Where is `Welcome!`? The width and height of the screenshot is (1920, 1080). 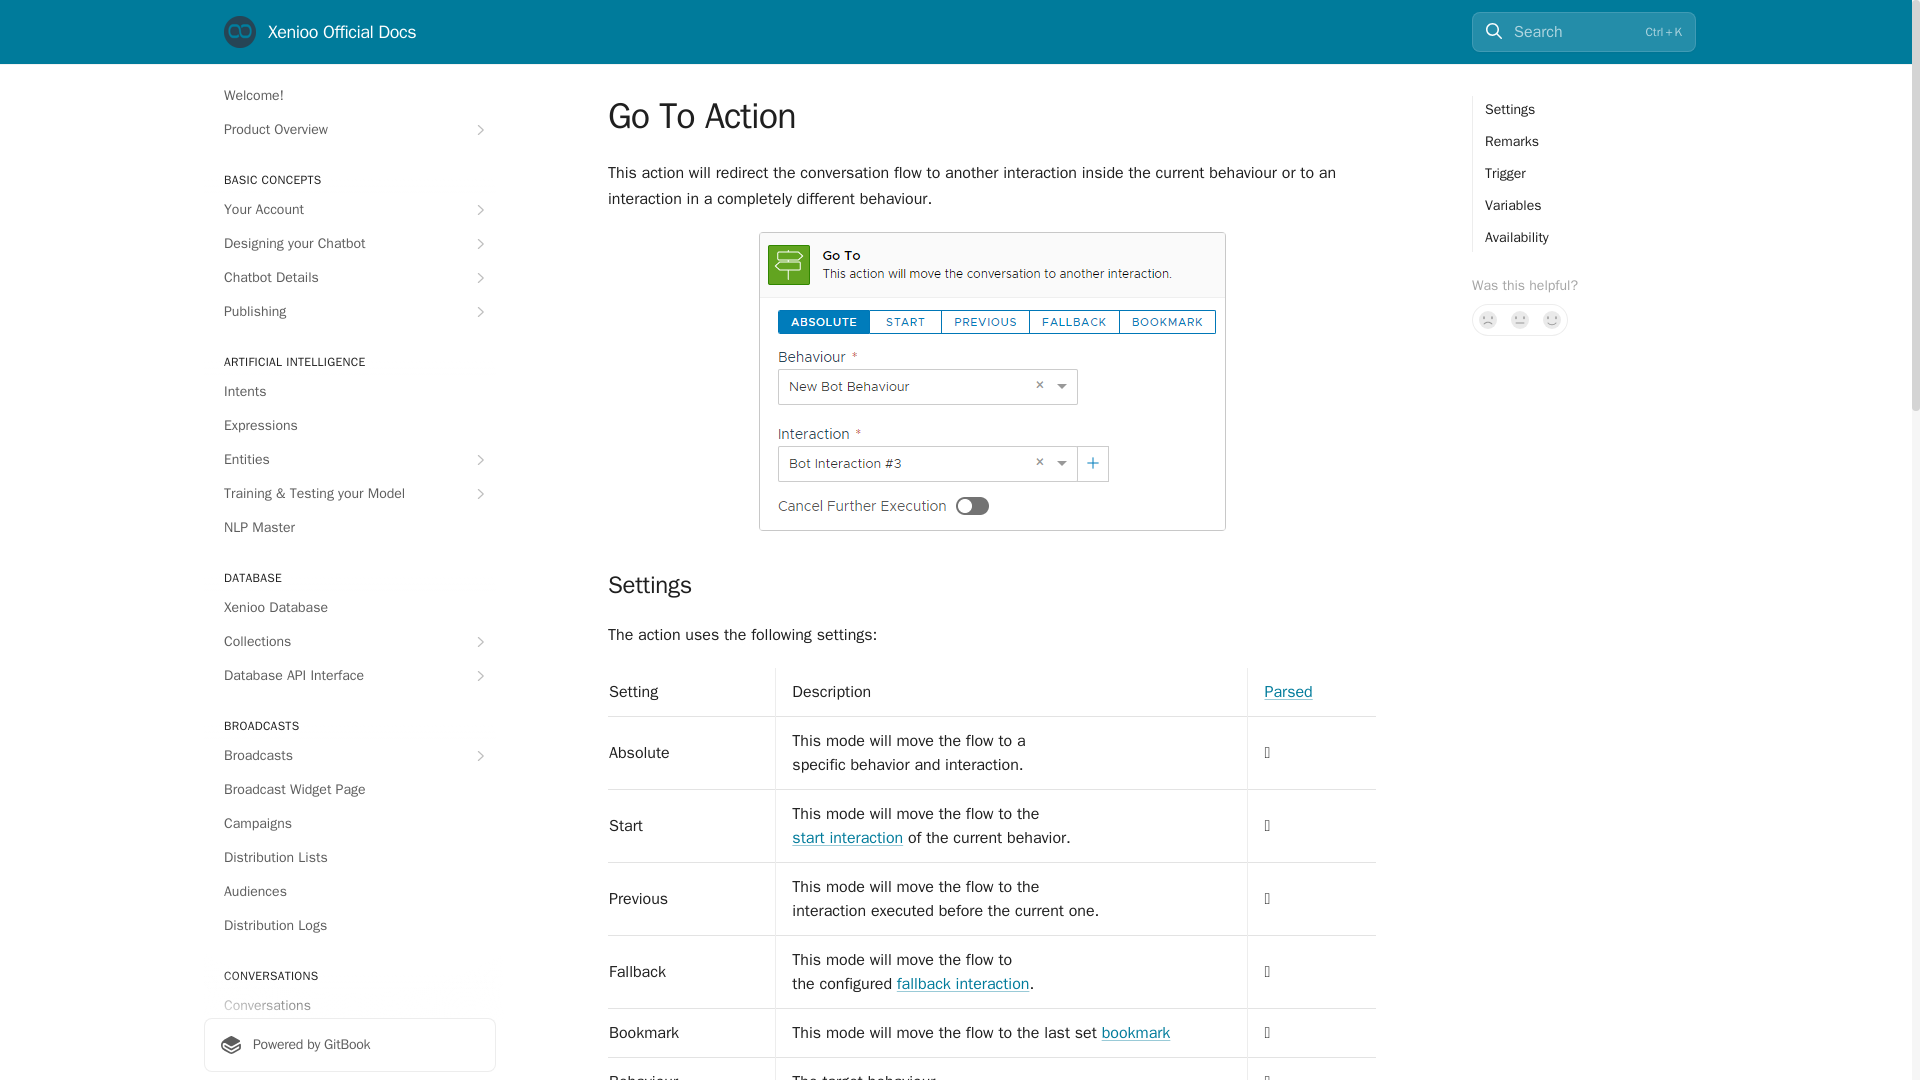
Welcome! is located at coordinates (349, 96).